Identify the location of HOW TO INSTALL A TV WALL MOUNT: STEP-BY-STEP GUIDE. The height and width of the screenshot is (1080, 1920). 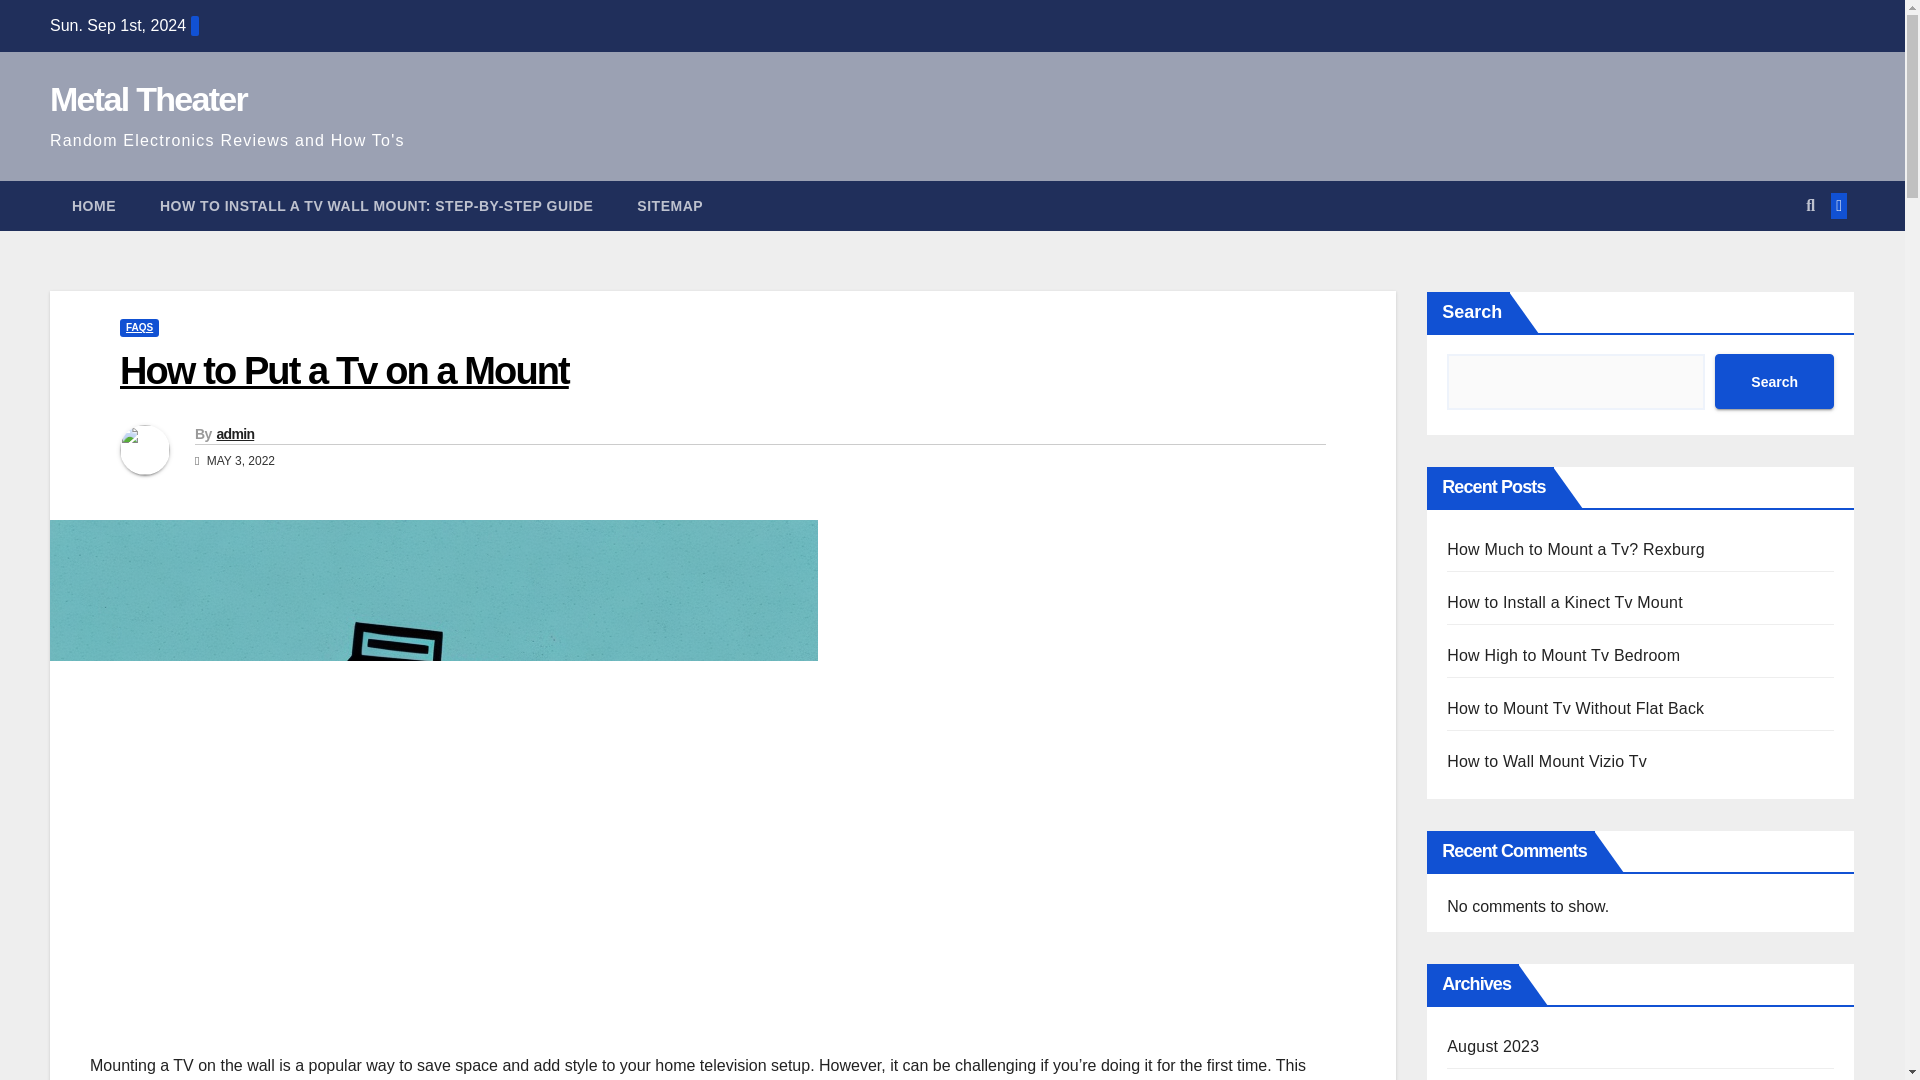
(376, 206).